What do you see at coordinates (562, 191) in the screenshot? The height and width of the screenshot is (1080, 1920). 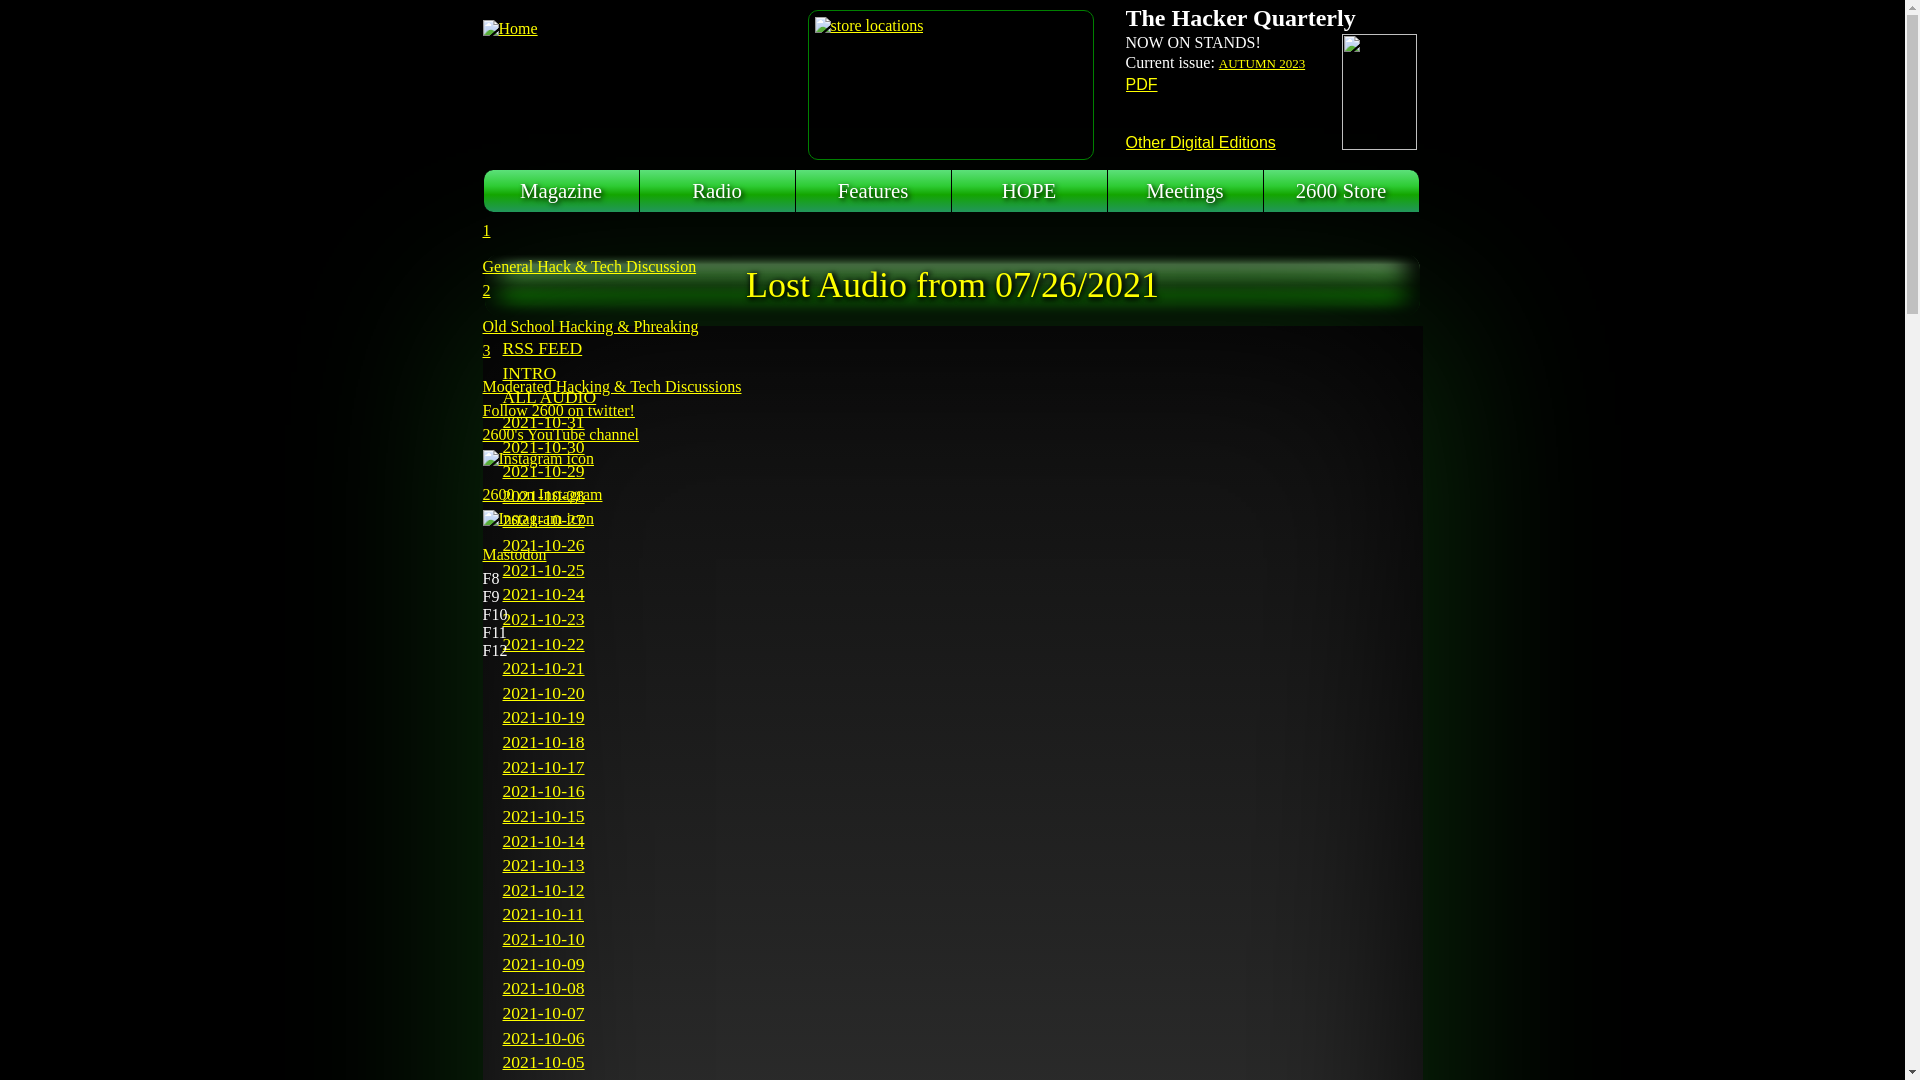 I see `Magazine` at bounding box center [562, 191].